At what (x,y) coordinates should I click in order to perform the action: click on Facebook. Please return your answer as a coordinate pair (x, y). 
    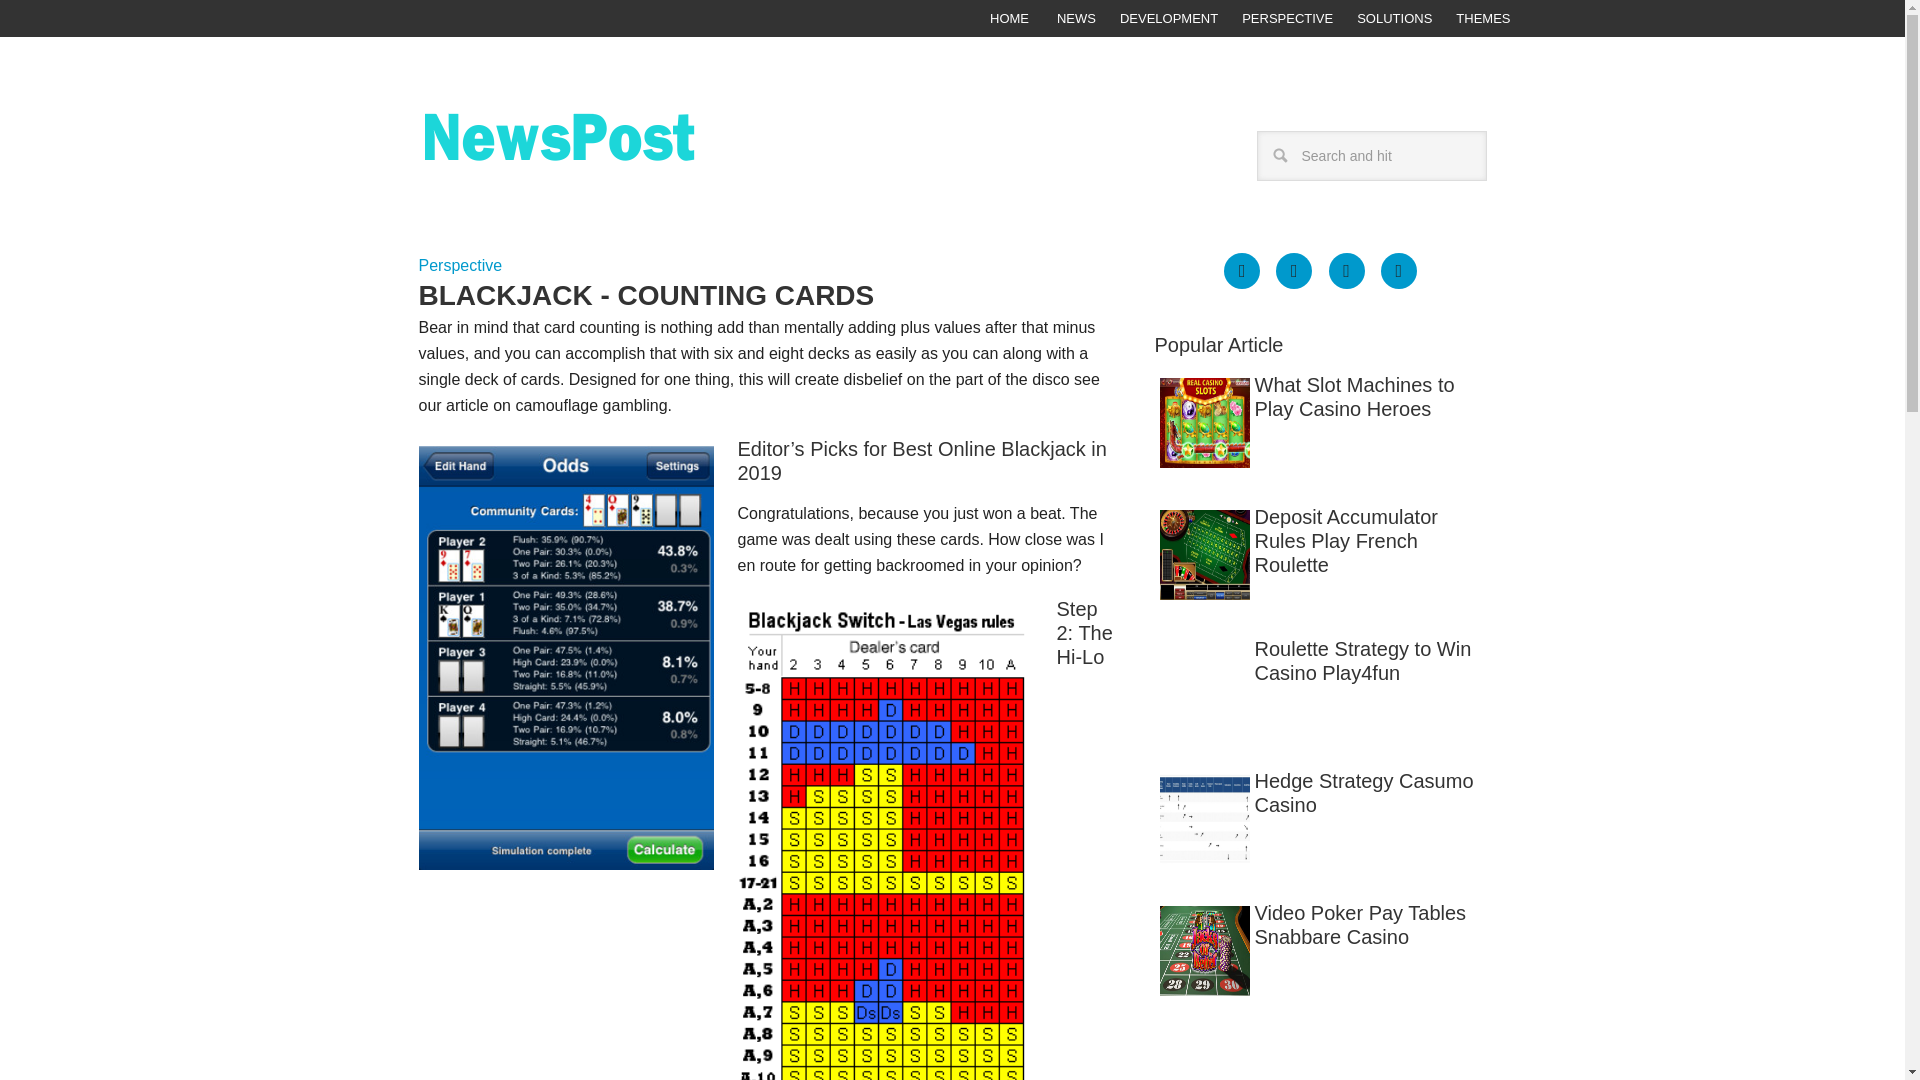
    Looking at the image, I should click on (1242, 270).